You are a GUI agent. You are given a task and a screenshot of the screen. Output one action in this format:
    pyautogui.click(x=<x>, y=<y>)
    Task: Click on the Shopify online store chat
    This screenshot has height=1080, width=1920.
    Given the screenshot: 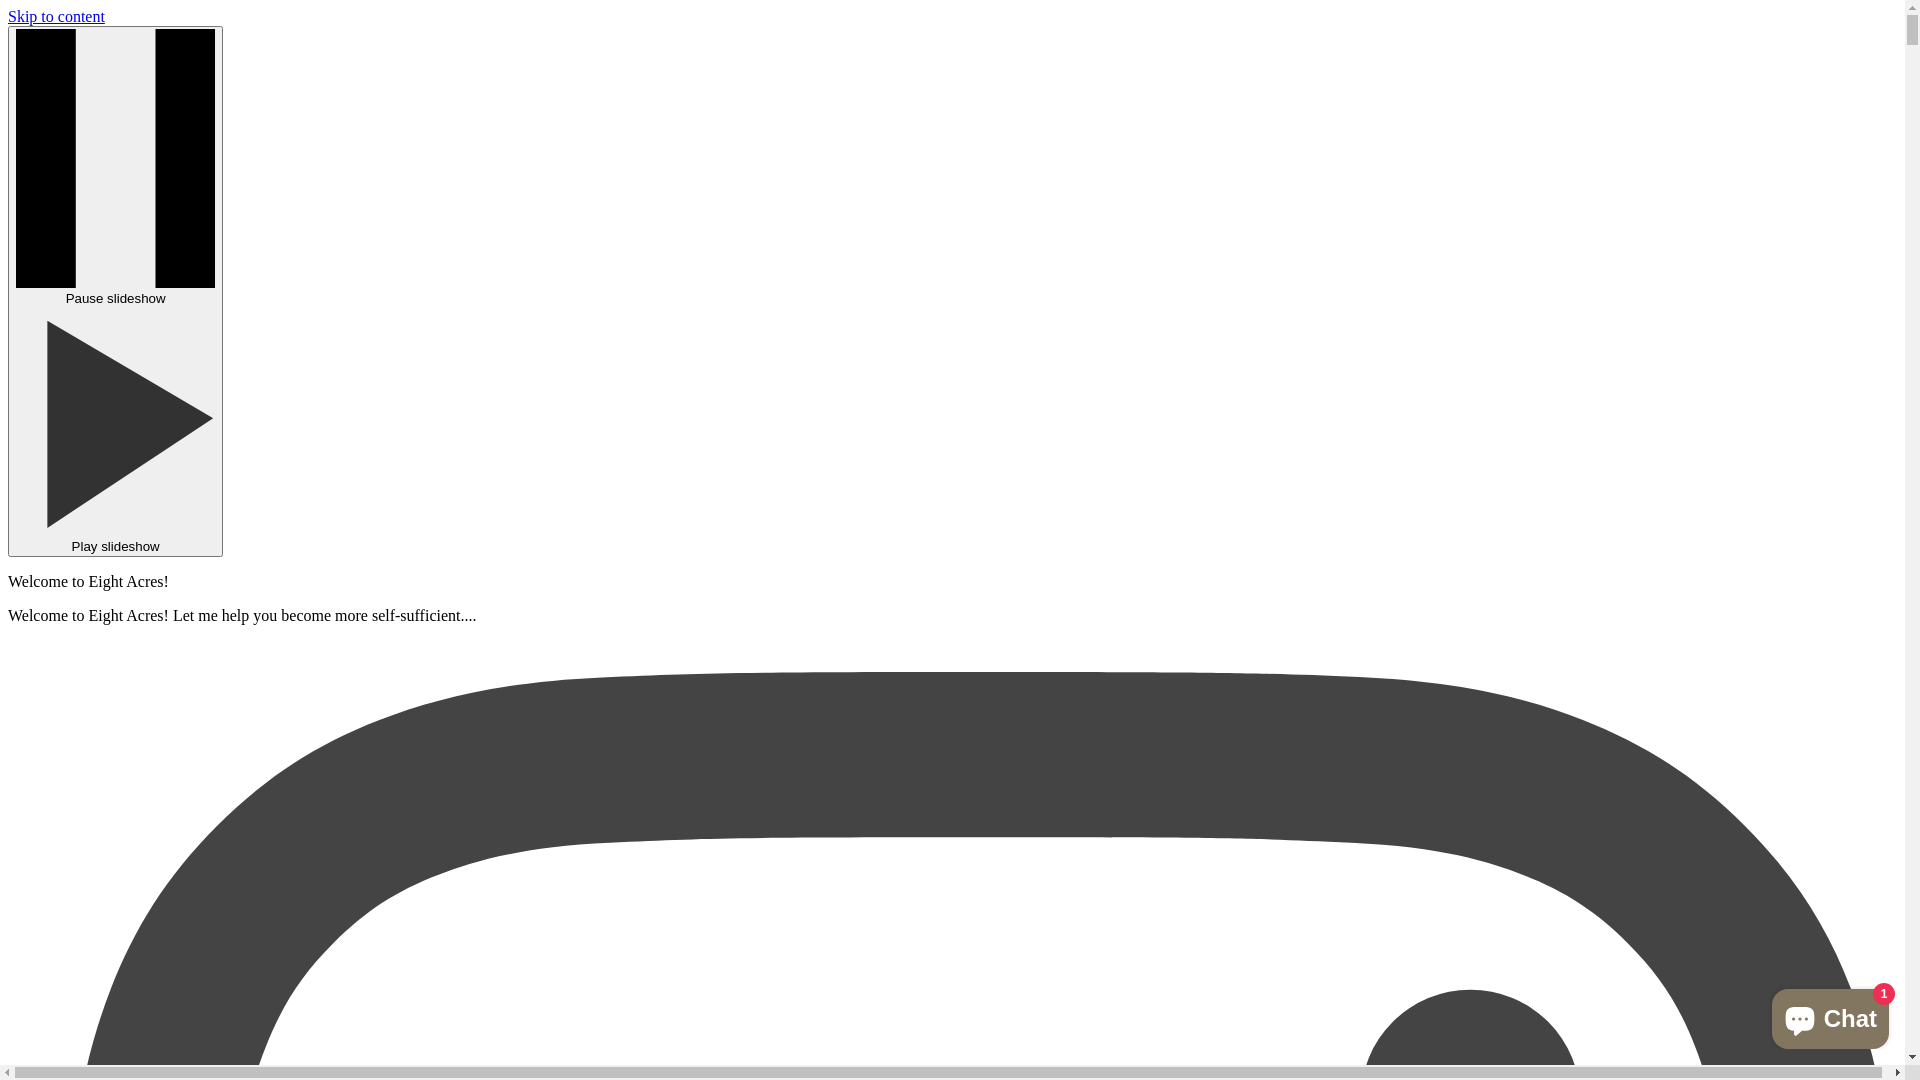 What is the action you would take?
    pyautogui.click(x=1830, y=1015)
    